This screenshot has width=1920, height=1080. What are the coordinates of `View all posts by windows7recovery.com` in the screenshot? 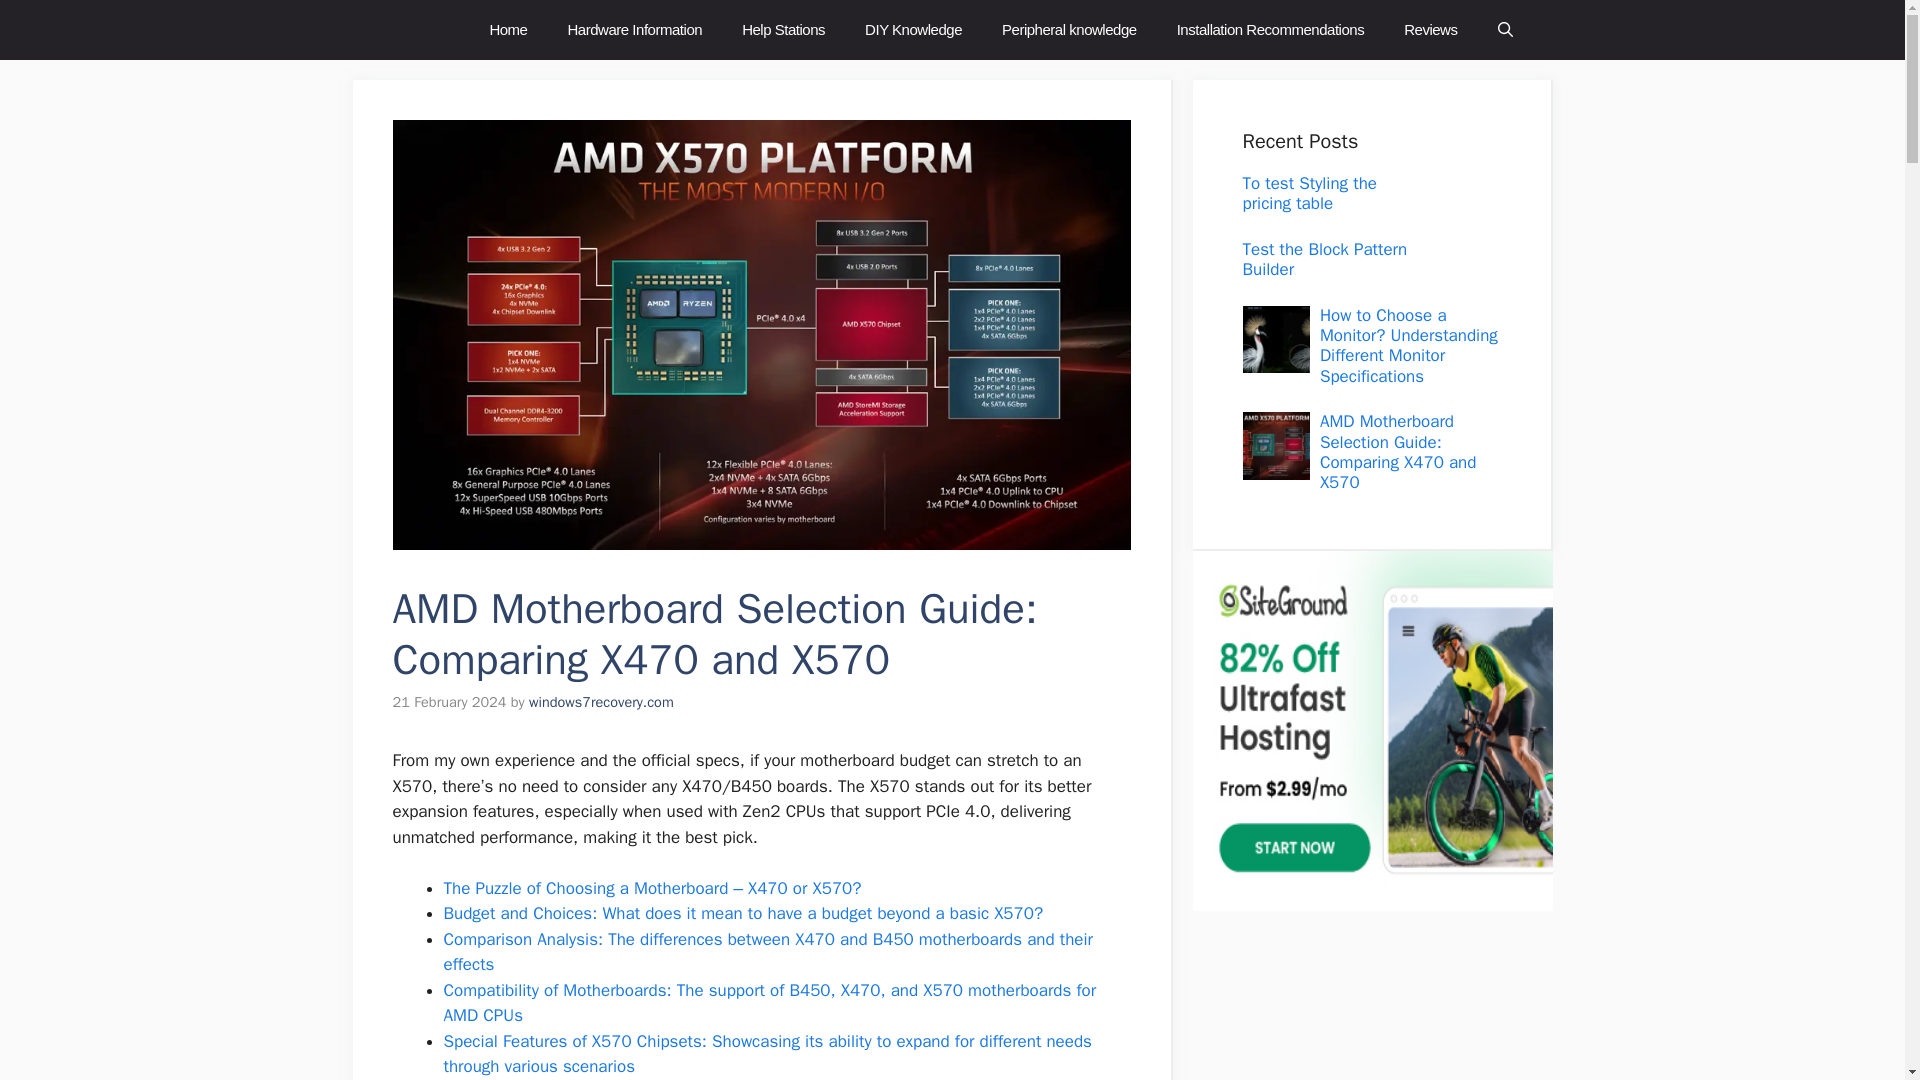 It's located at (601, 702).